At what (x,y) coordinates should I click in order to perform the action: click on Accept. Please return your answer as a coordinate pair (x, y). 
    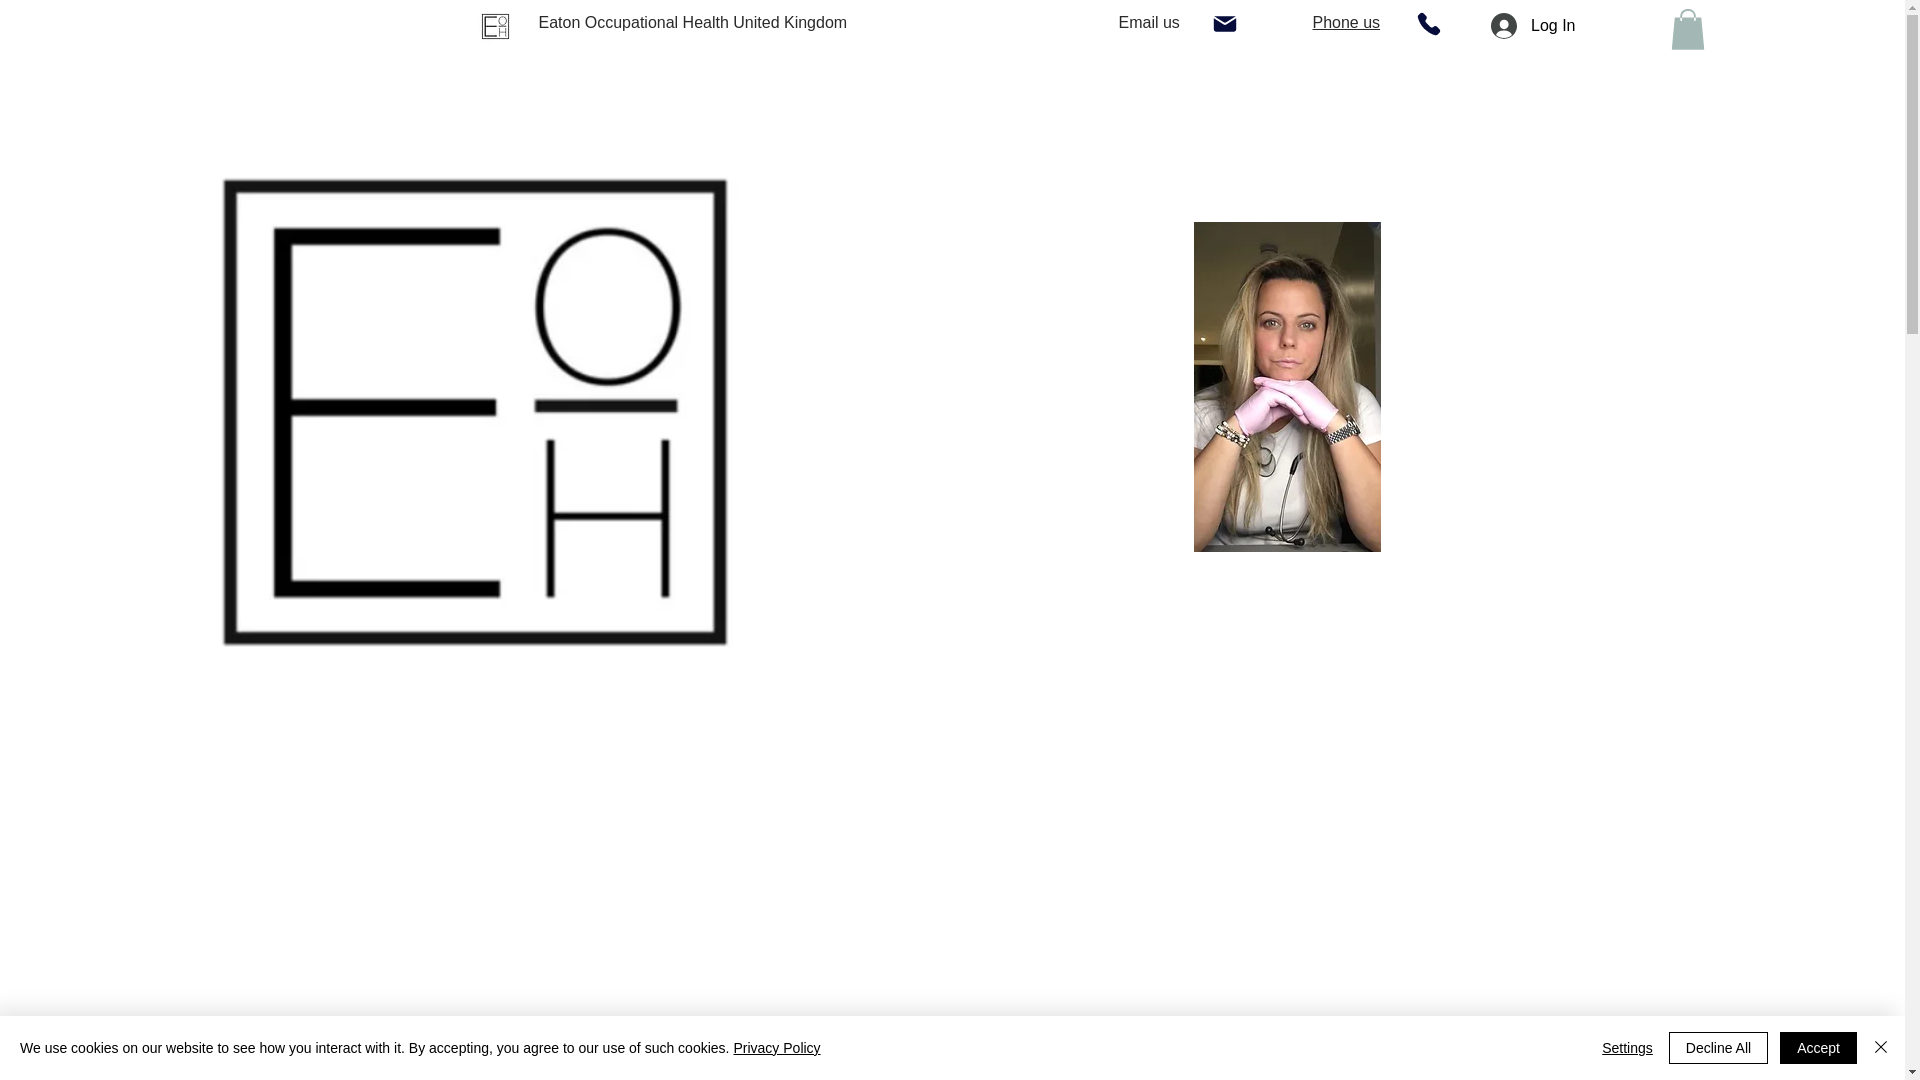
    Looking at the image, I should click on (1818, 1048).